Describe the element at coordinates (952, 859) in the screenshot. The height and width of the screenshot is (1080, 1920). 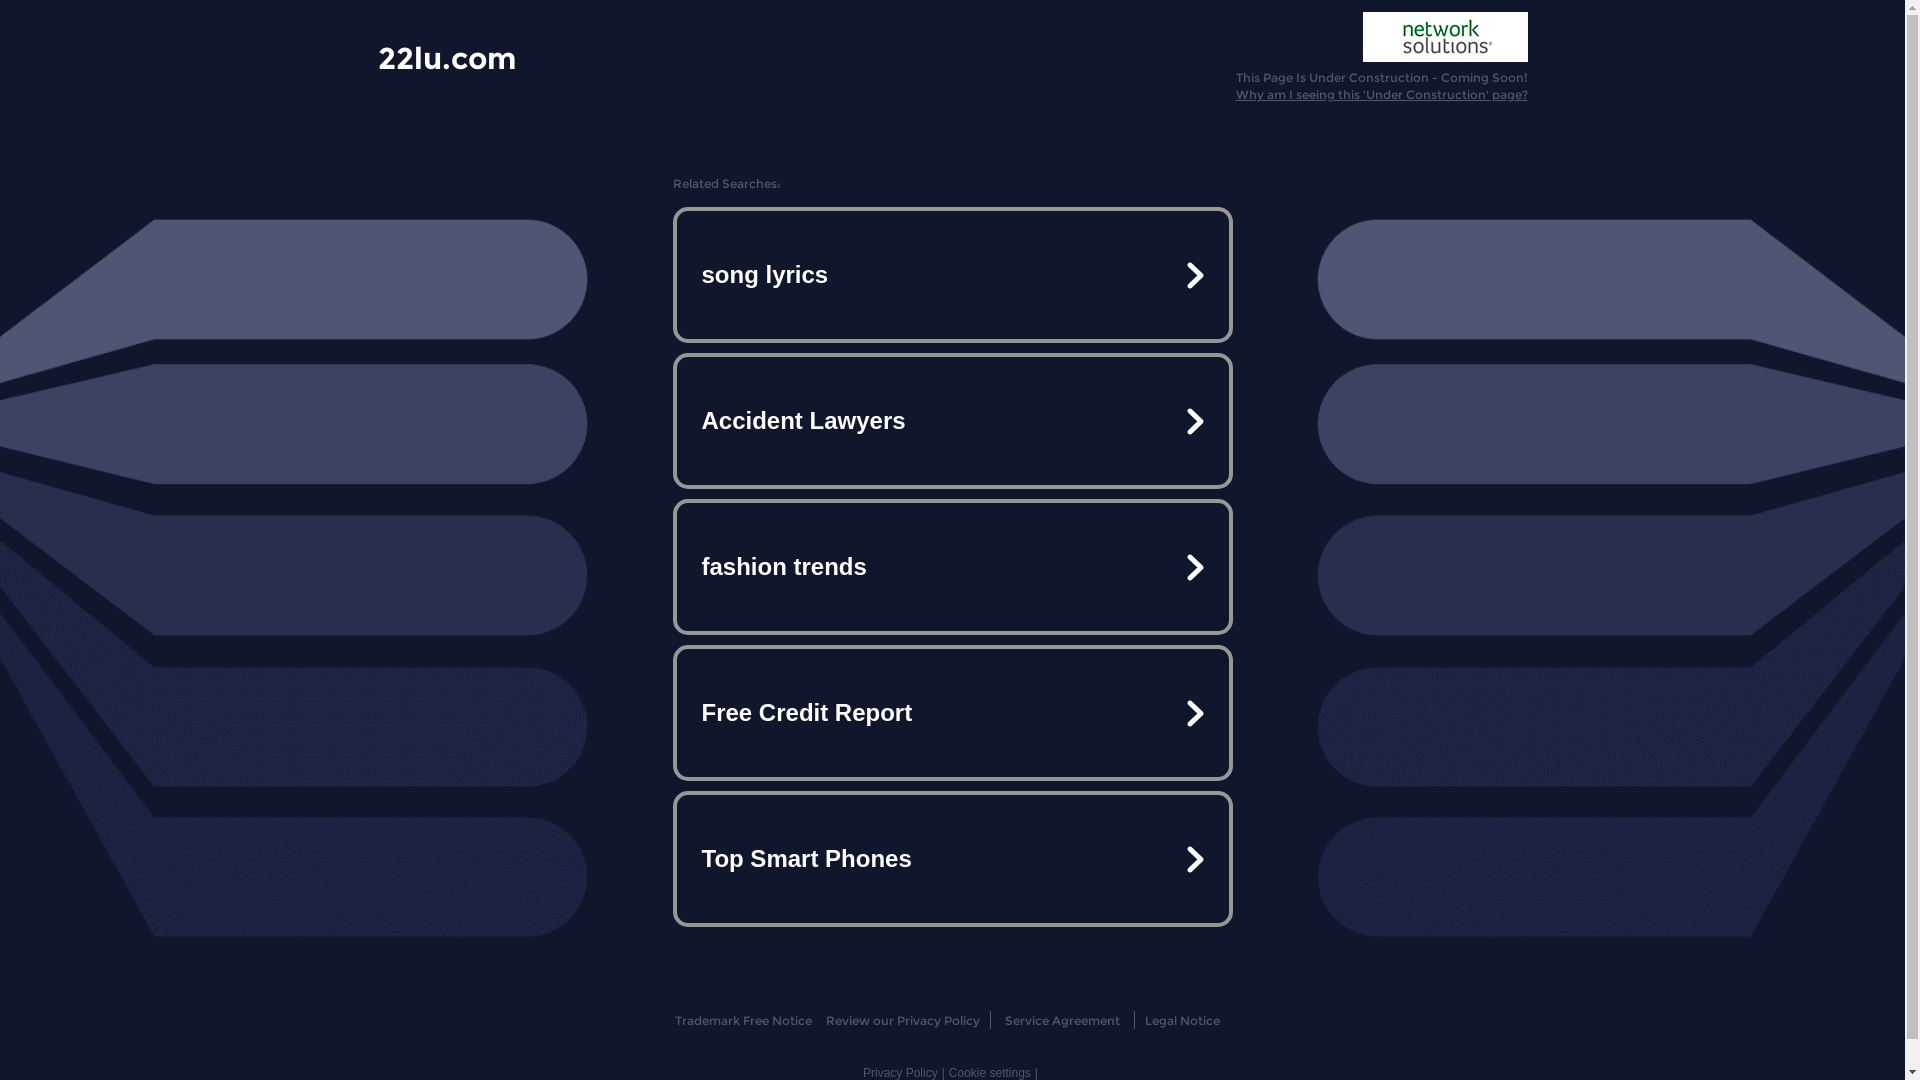
I see `Top Smart Phones` at that location.